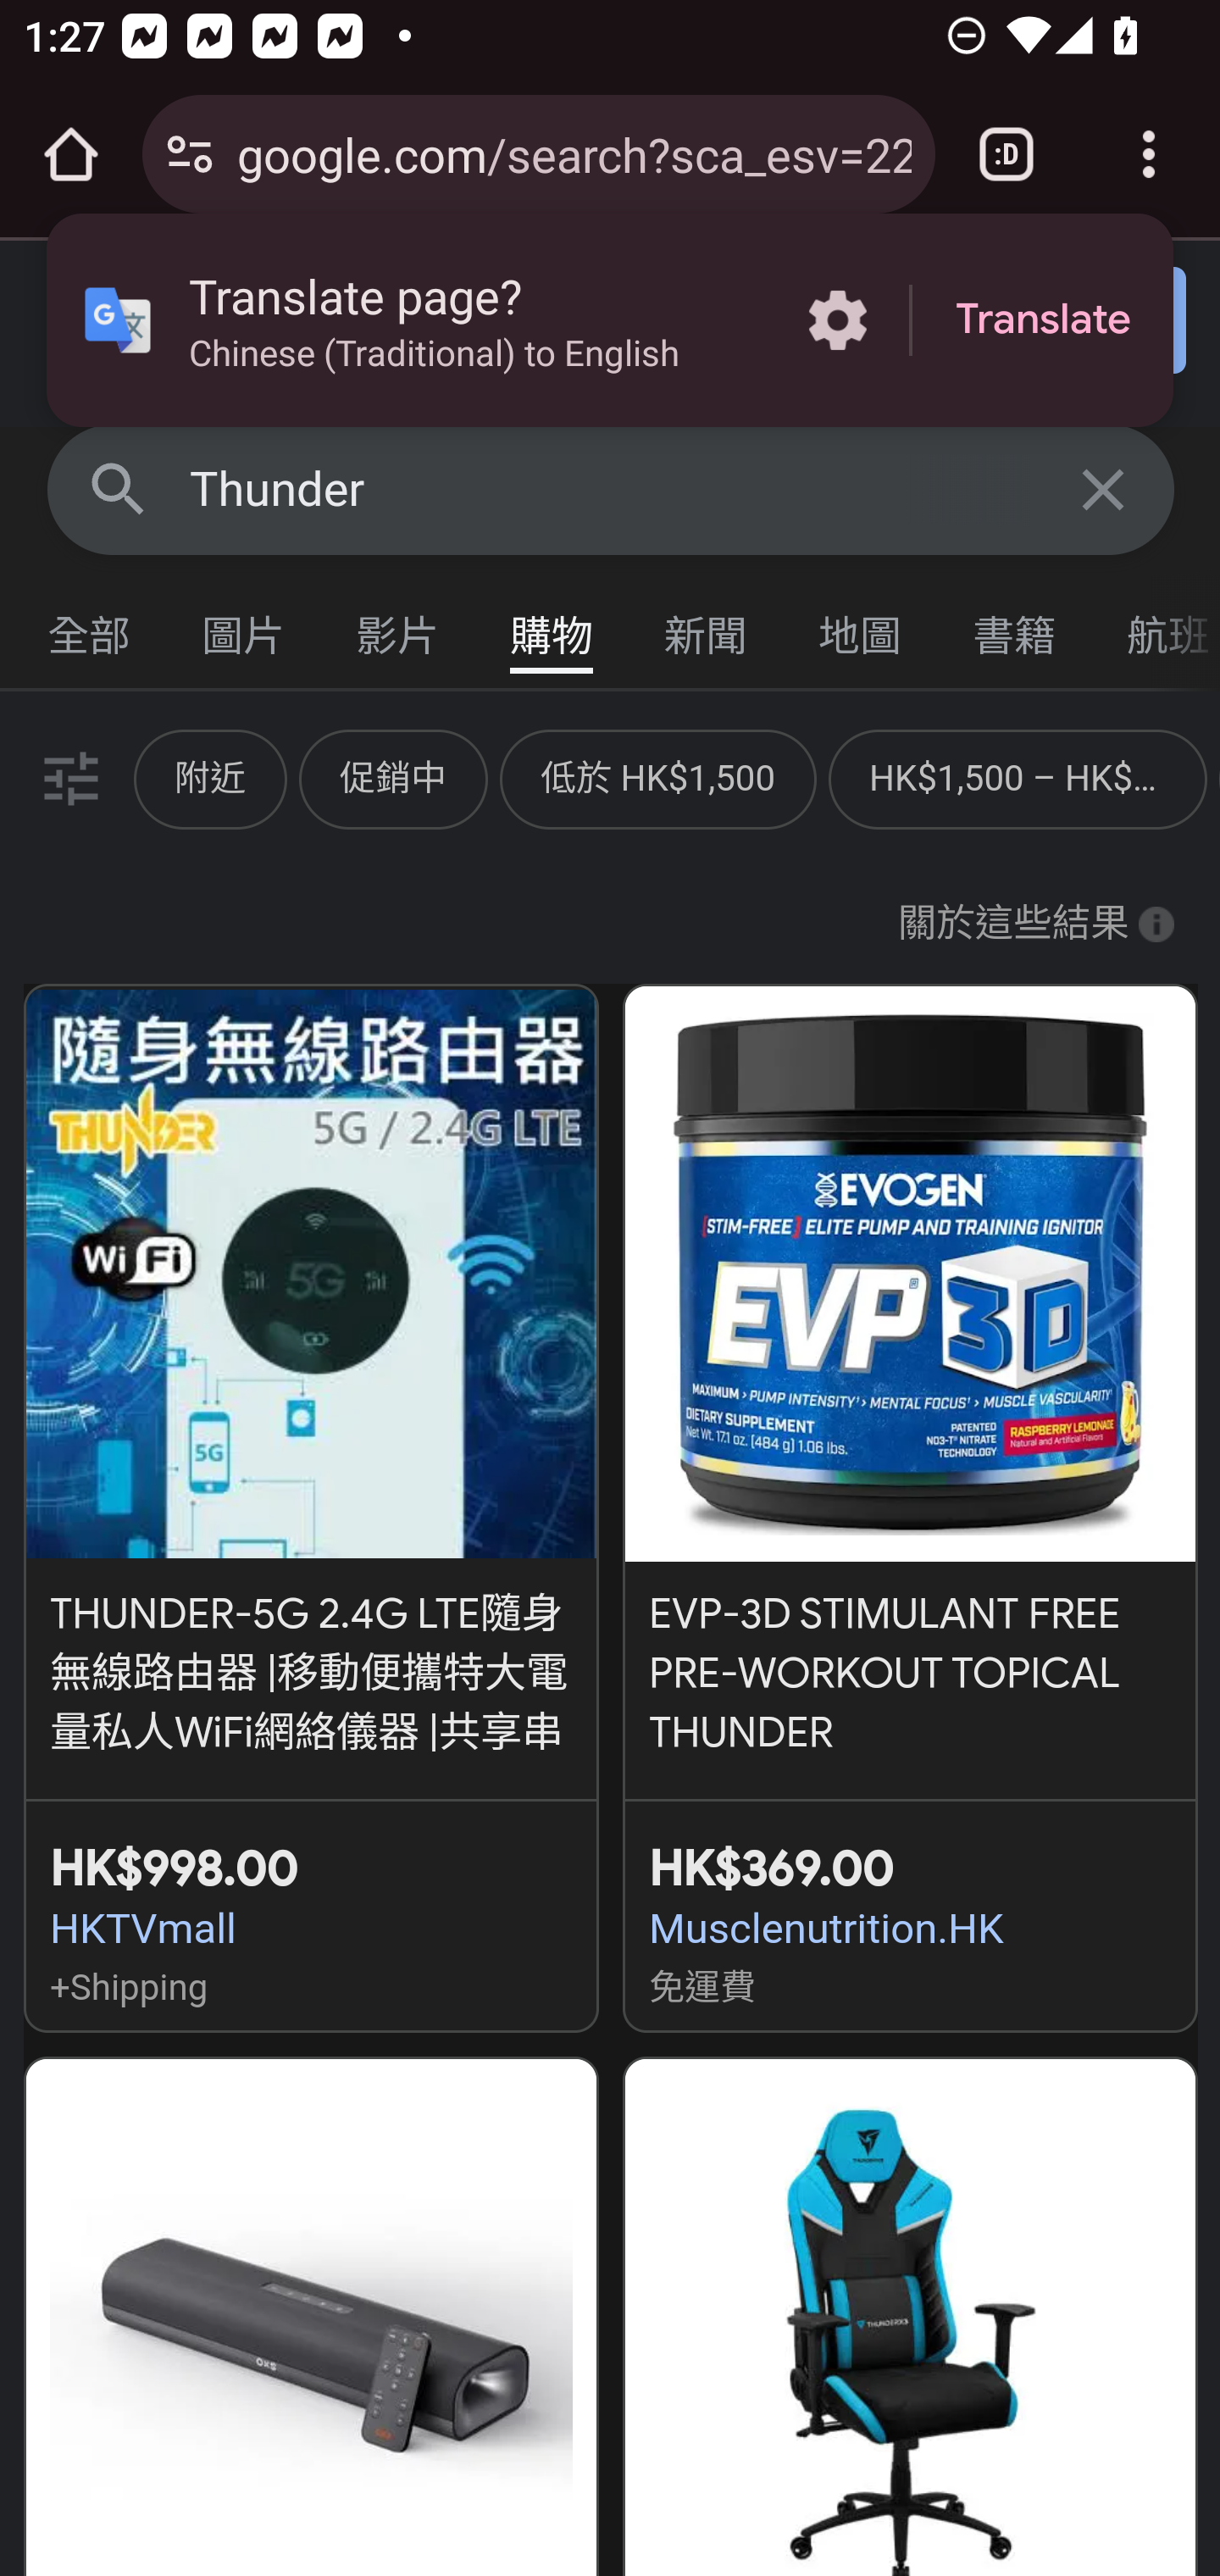 Image resolution: width=1220 pixels, height=2576 pixels. I want to click on 書籍, so click(1015, 628).